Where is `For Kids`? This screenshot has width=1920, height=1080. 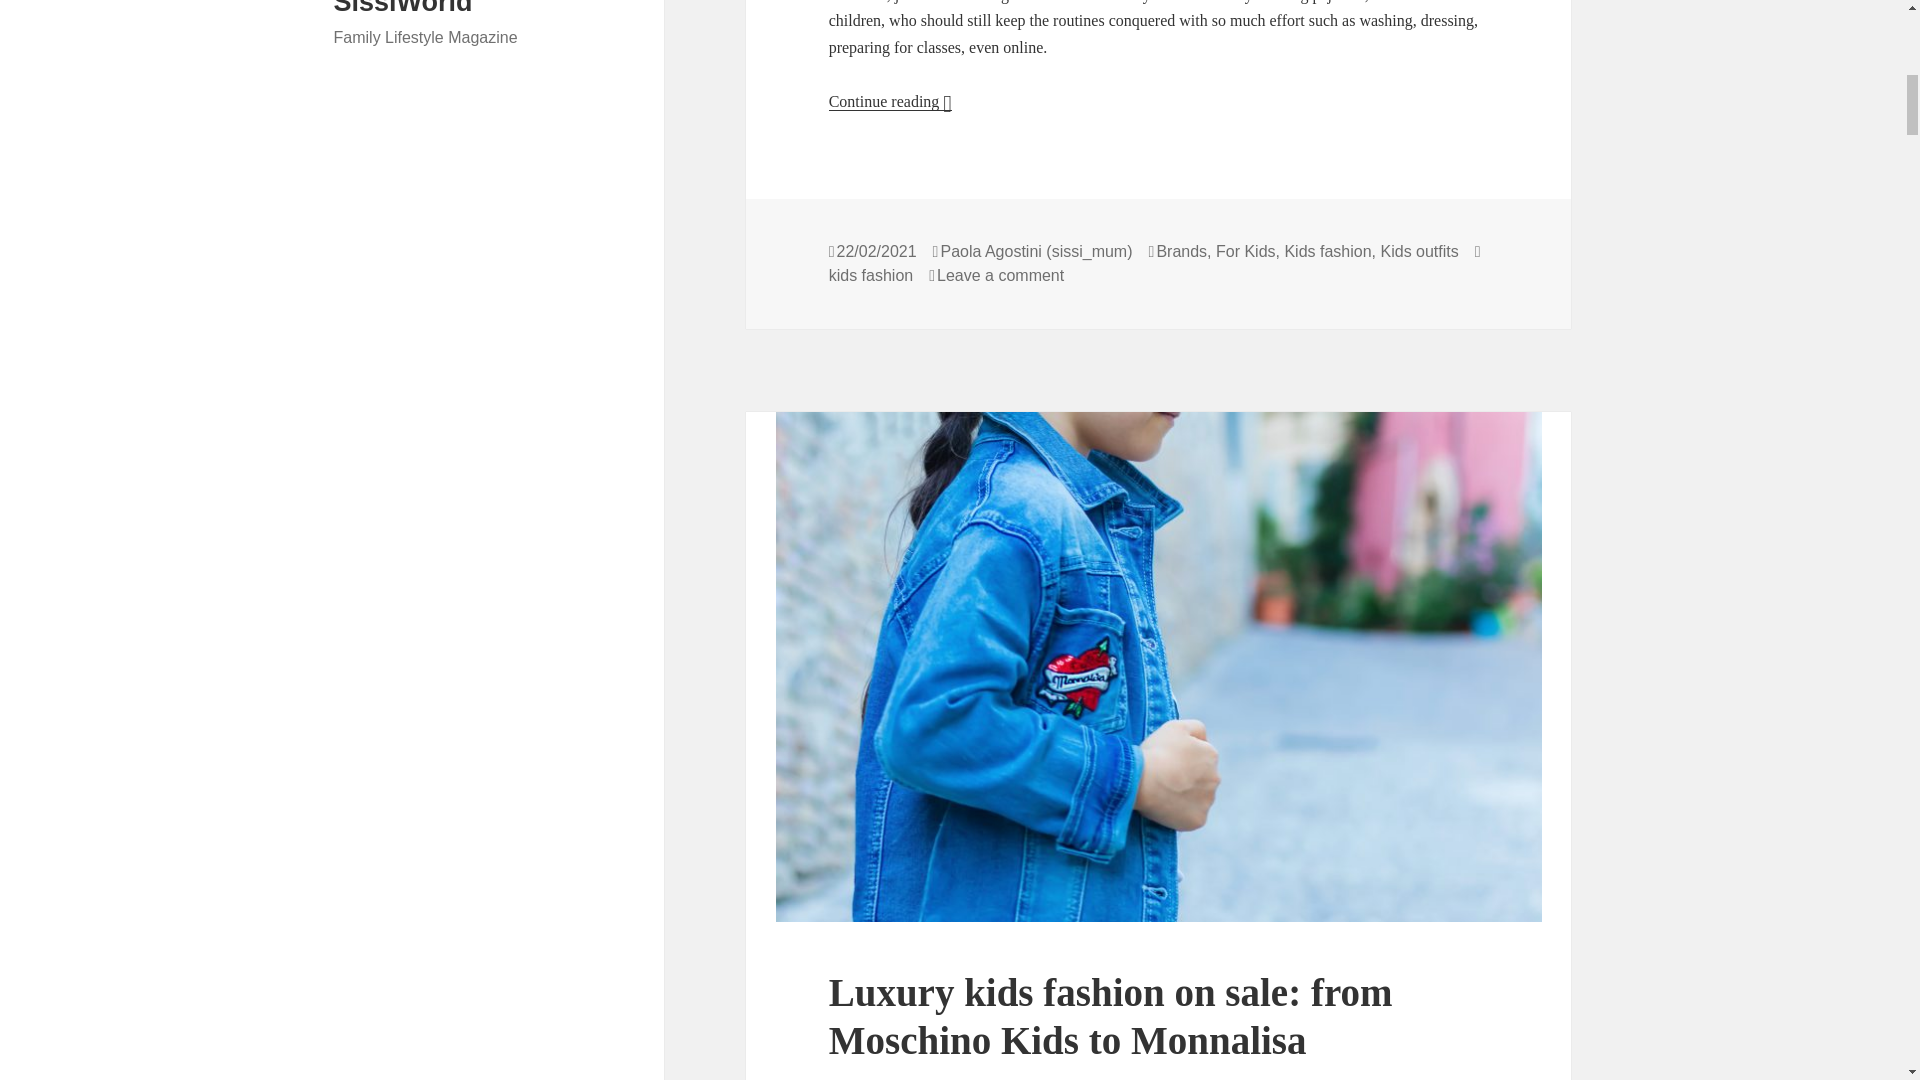 For Kids is located at coordinates (1246, 252).